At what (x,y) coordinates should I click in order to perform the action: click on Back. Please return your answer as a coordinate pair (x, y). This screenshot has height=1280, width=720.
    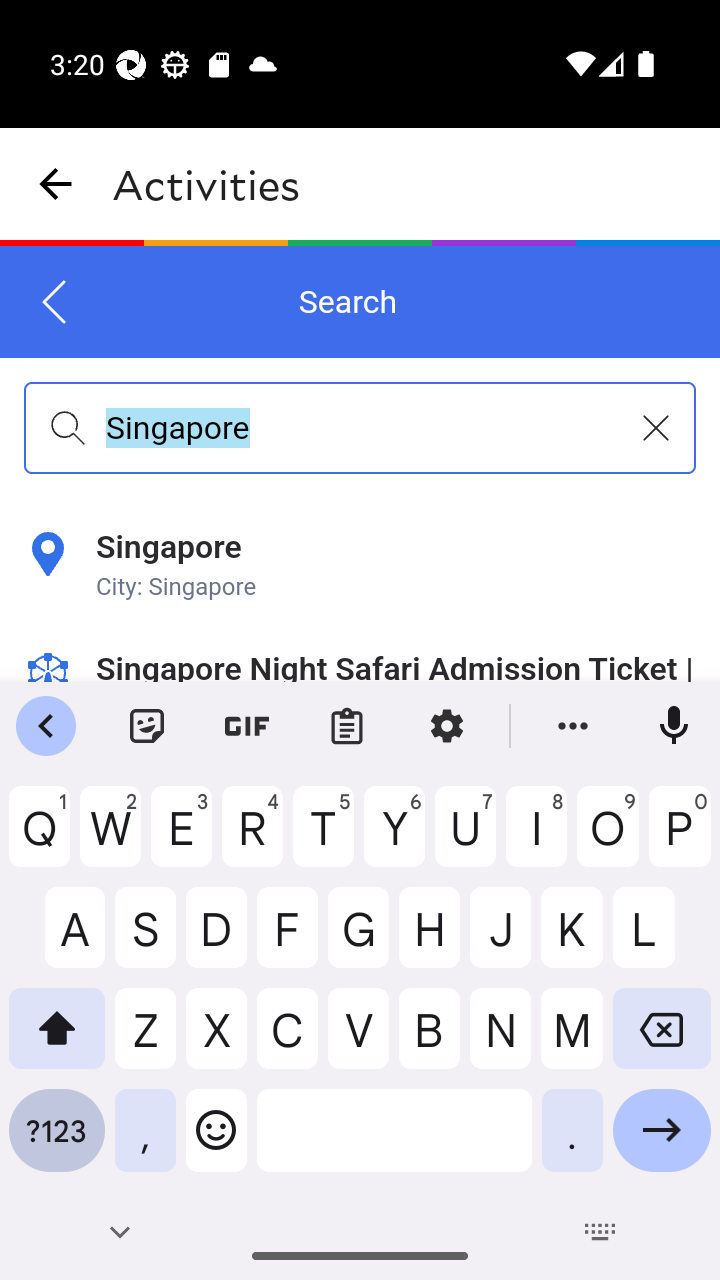
    Looking at the image, I should click on (55, 302).